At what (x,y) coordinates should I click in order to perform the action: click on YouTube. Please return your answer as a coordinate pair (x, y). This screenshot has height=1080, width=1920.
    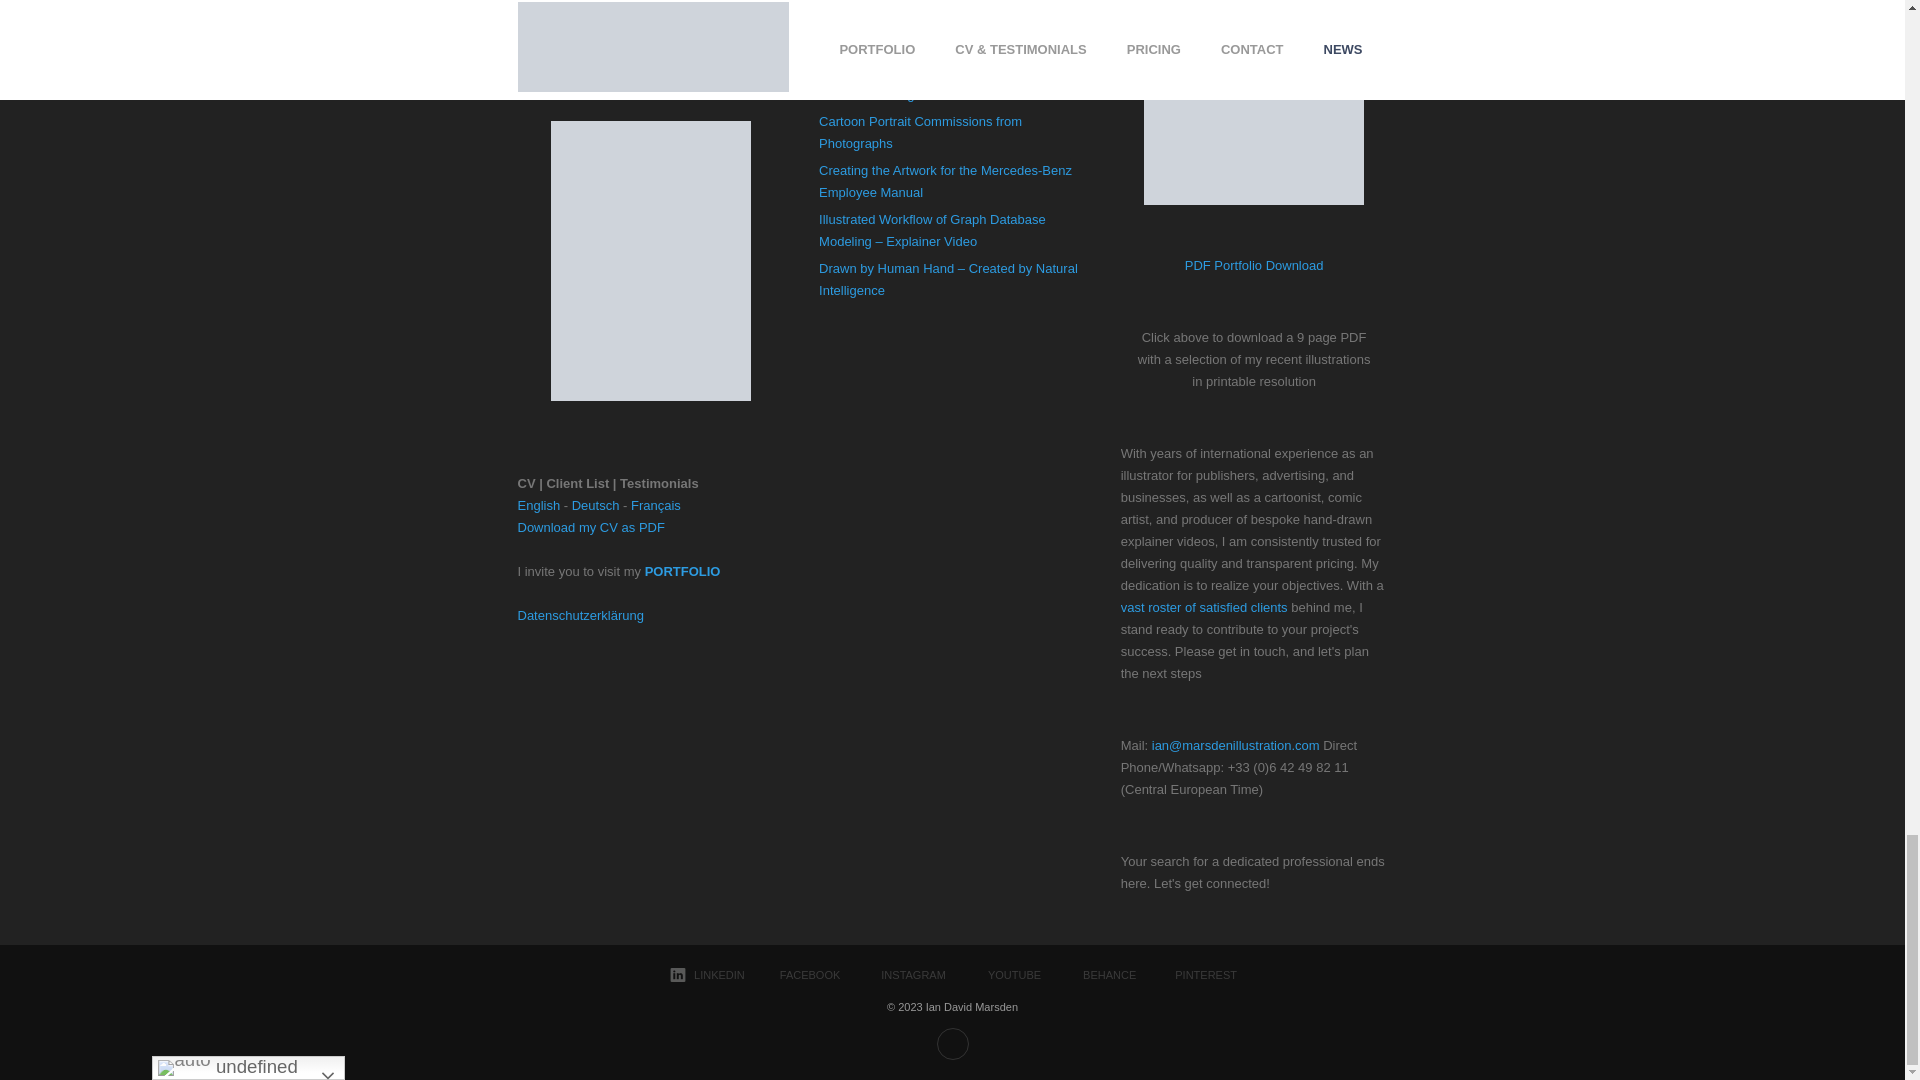
    Looking at the image, I should click on (1000, 974).